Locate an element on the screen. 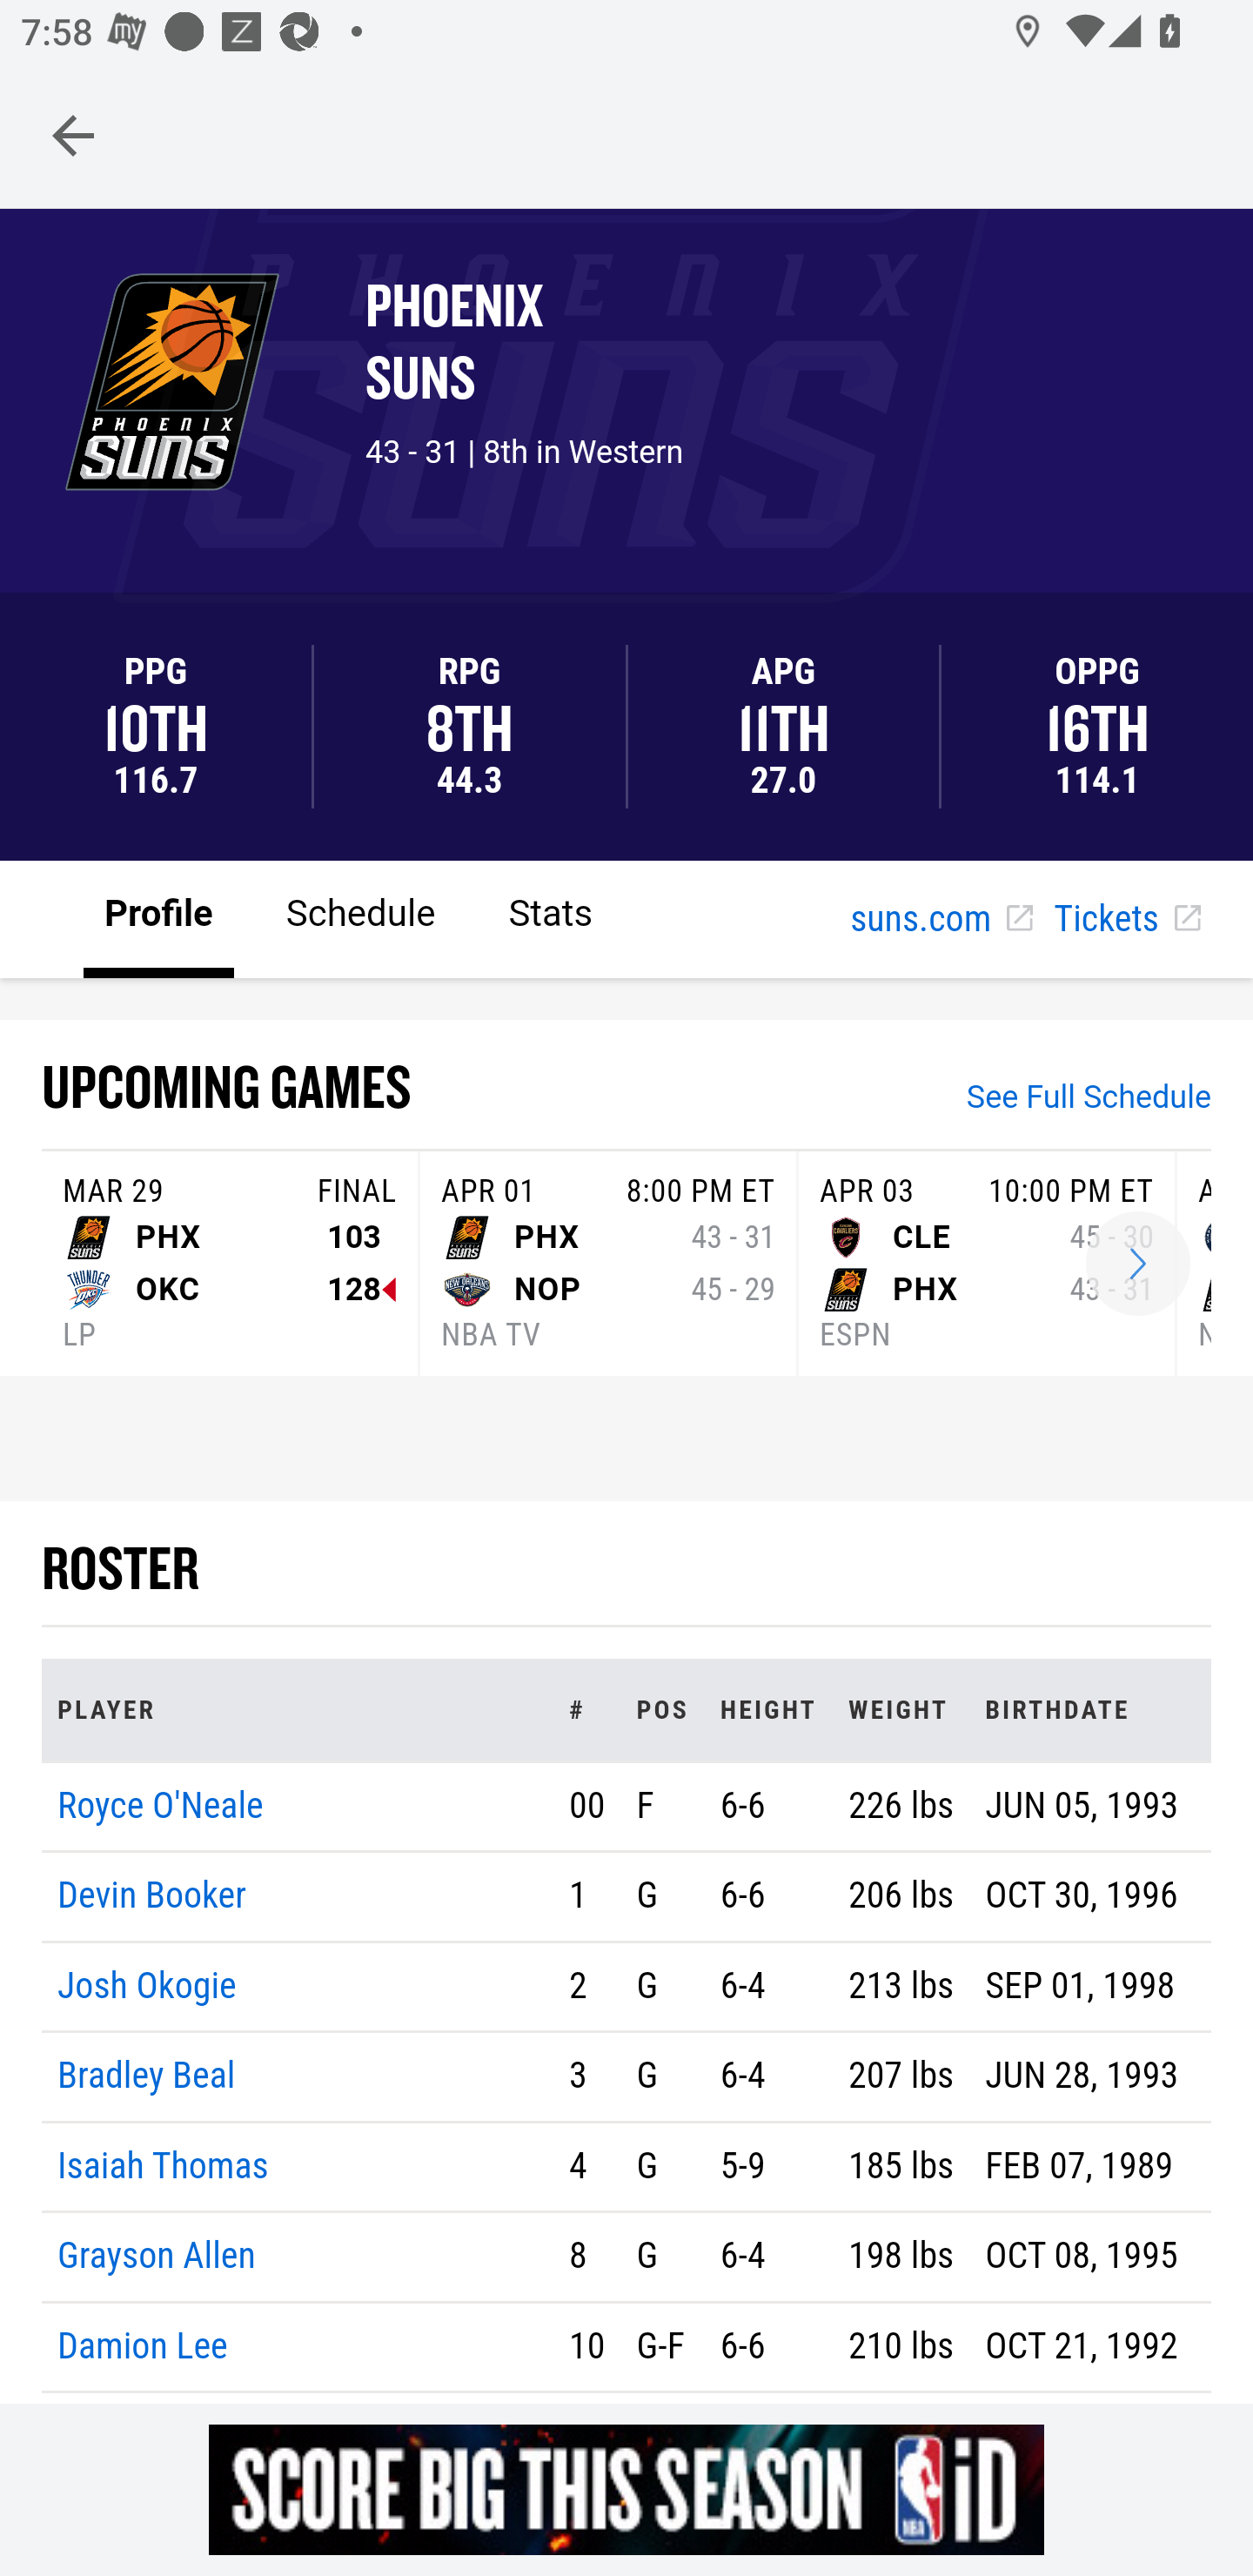  Bradley Beal is located at coordinates (148, 2077).